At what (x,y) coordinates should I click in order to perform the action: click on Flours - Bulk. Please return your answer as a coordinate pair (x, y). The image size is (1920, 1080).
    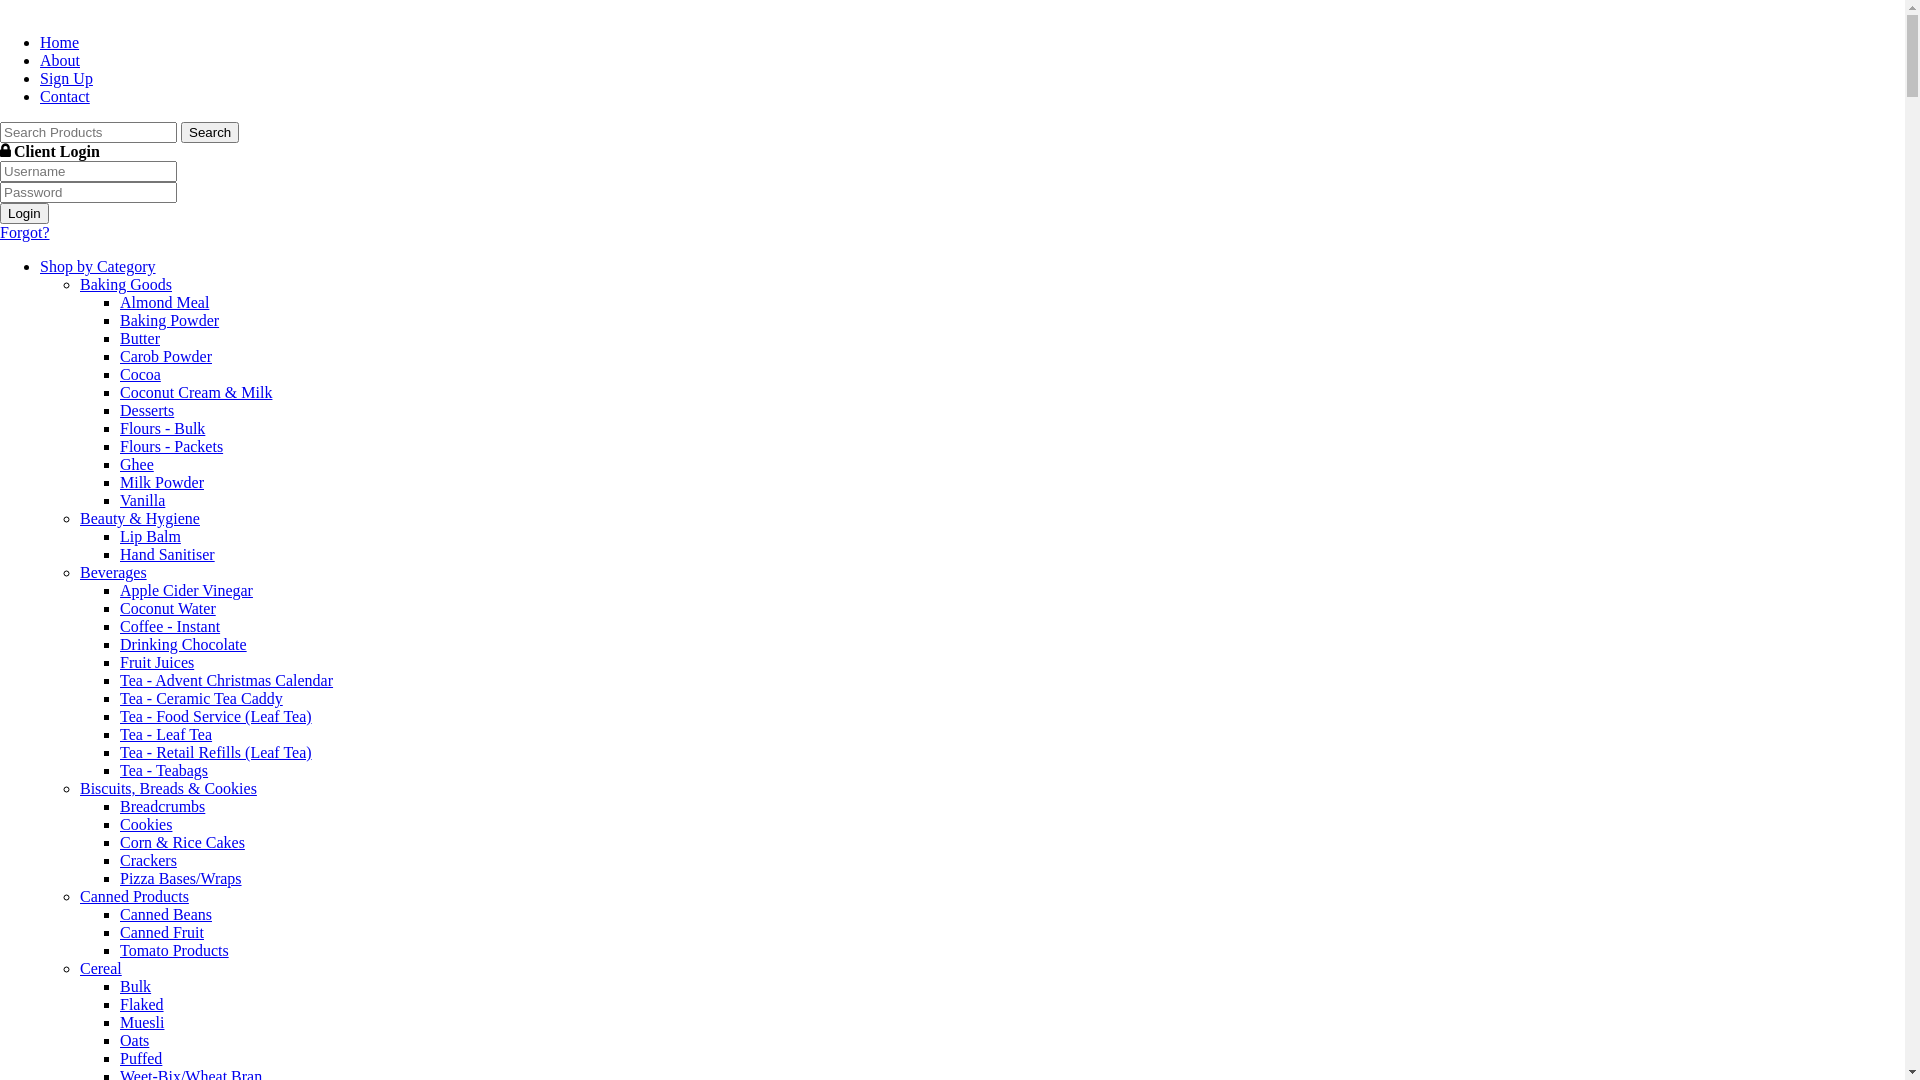
    Looking at the image, I should click on (162, 428).